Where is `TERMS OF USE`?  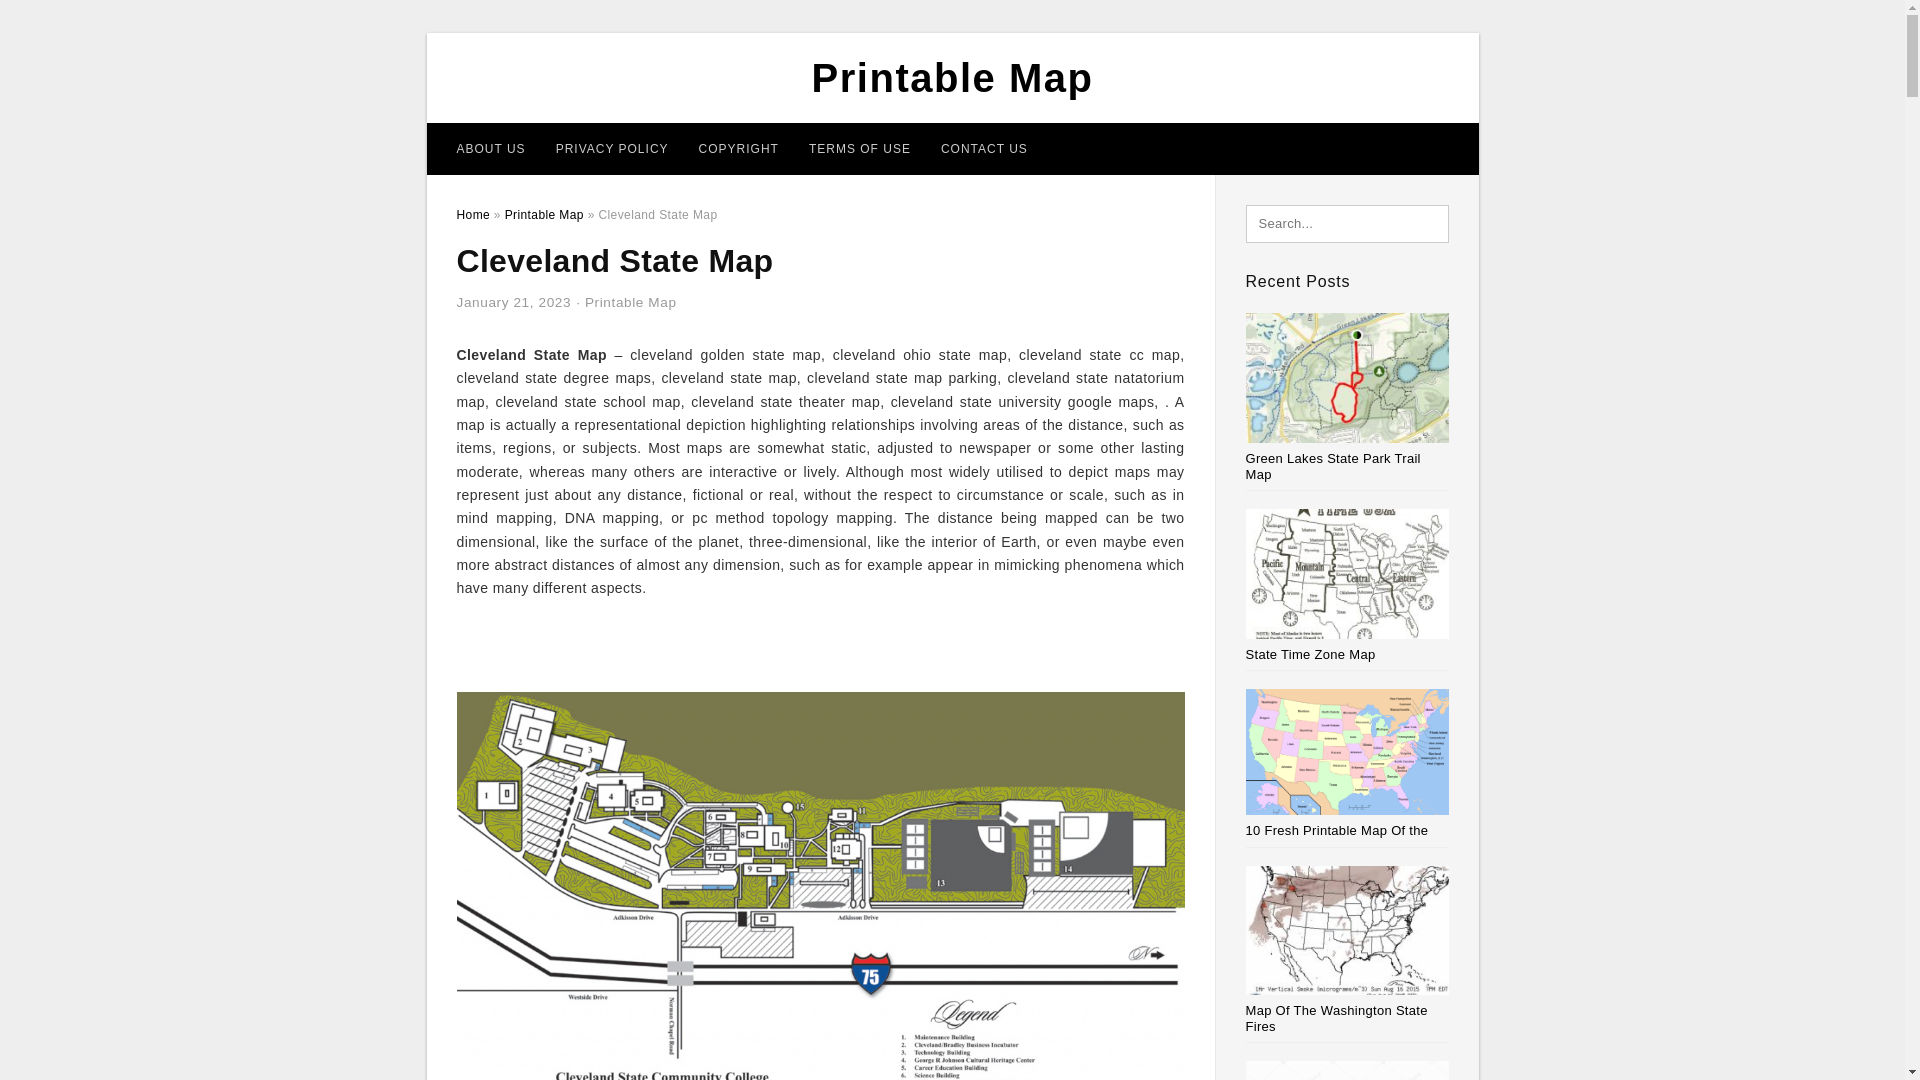
TERMS OF USE is located at coordinates (860, 148).